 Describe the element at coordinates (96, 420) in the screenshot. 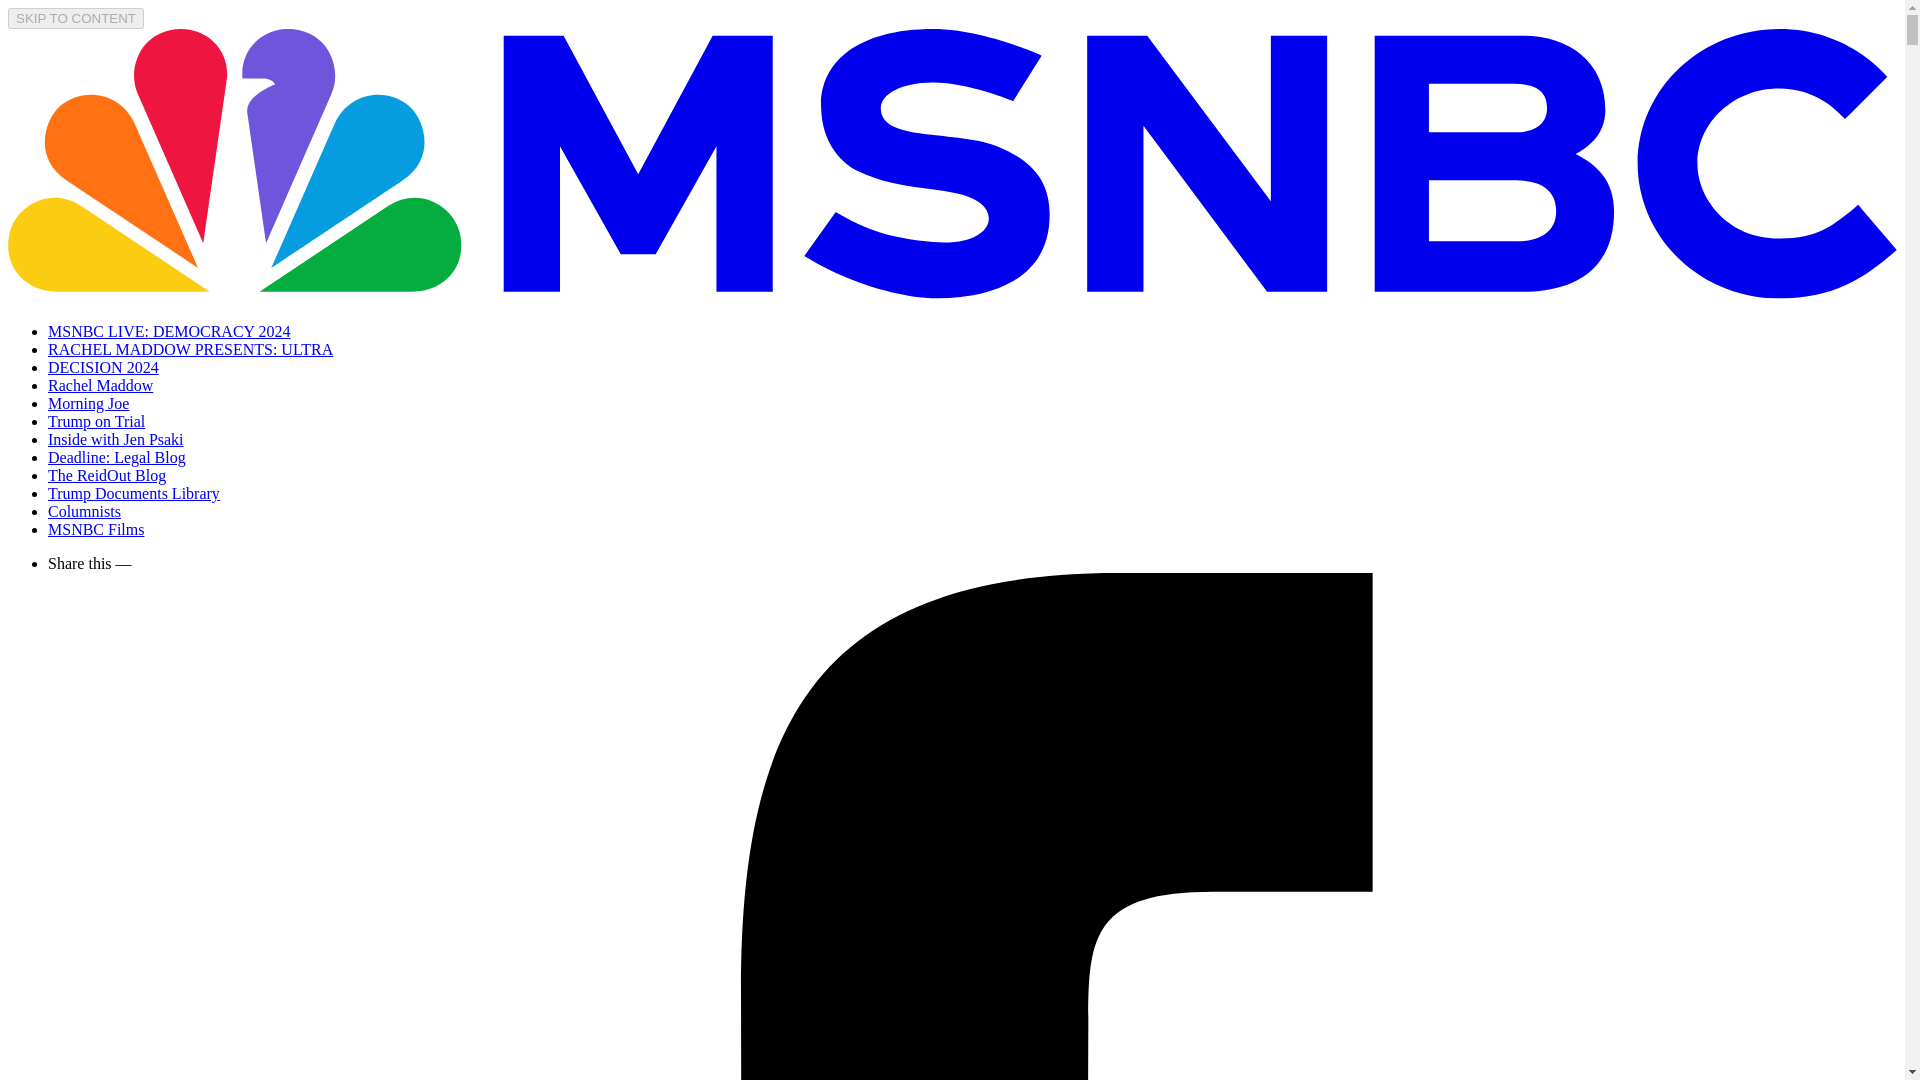

I see `Trump on Trial` at that location.